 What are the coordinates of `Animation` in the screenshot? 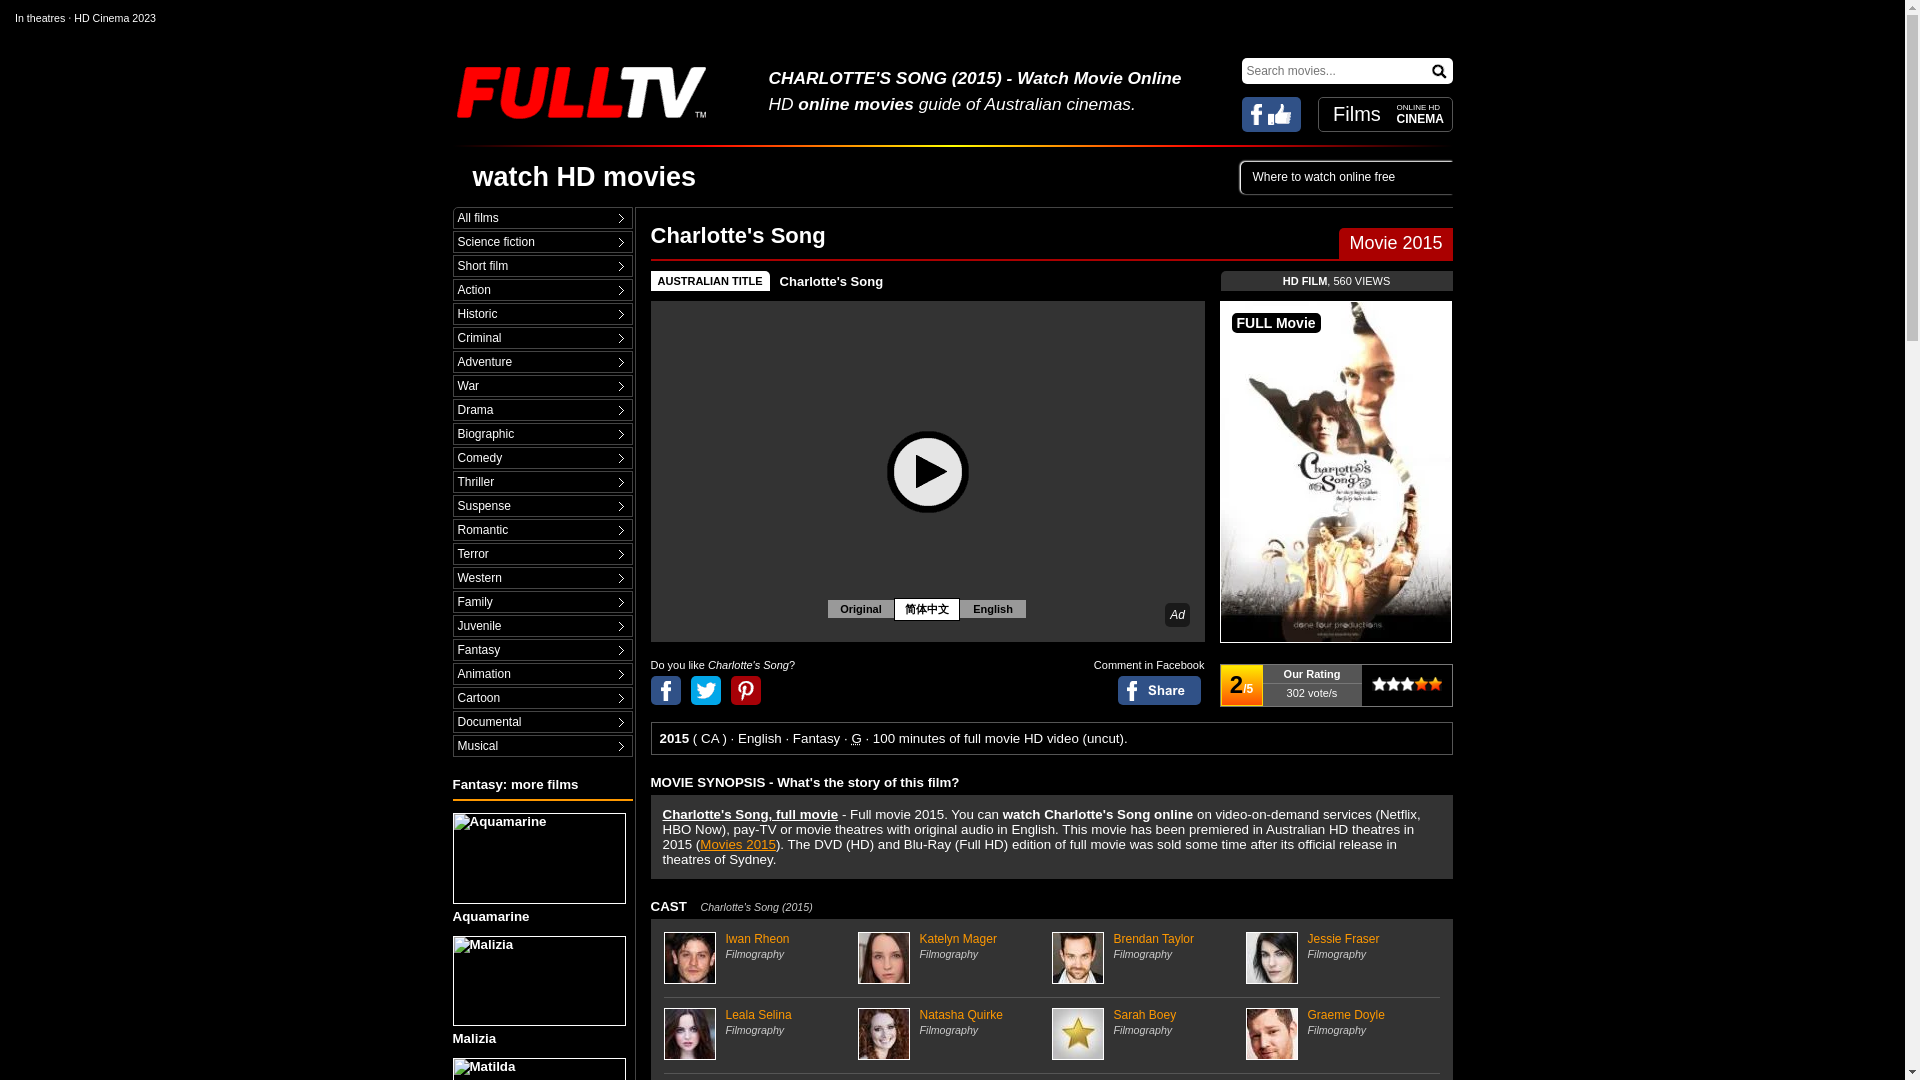 It's located at (542, 674).